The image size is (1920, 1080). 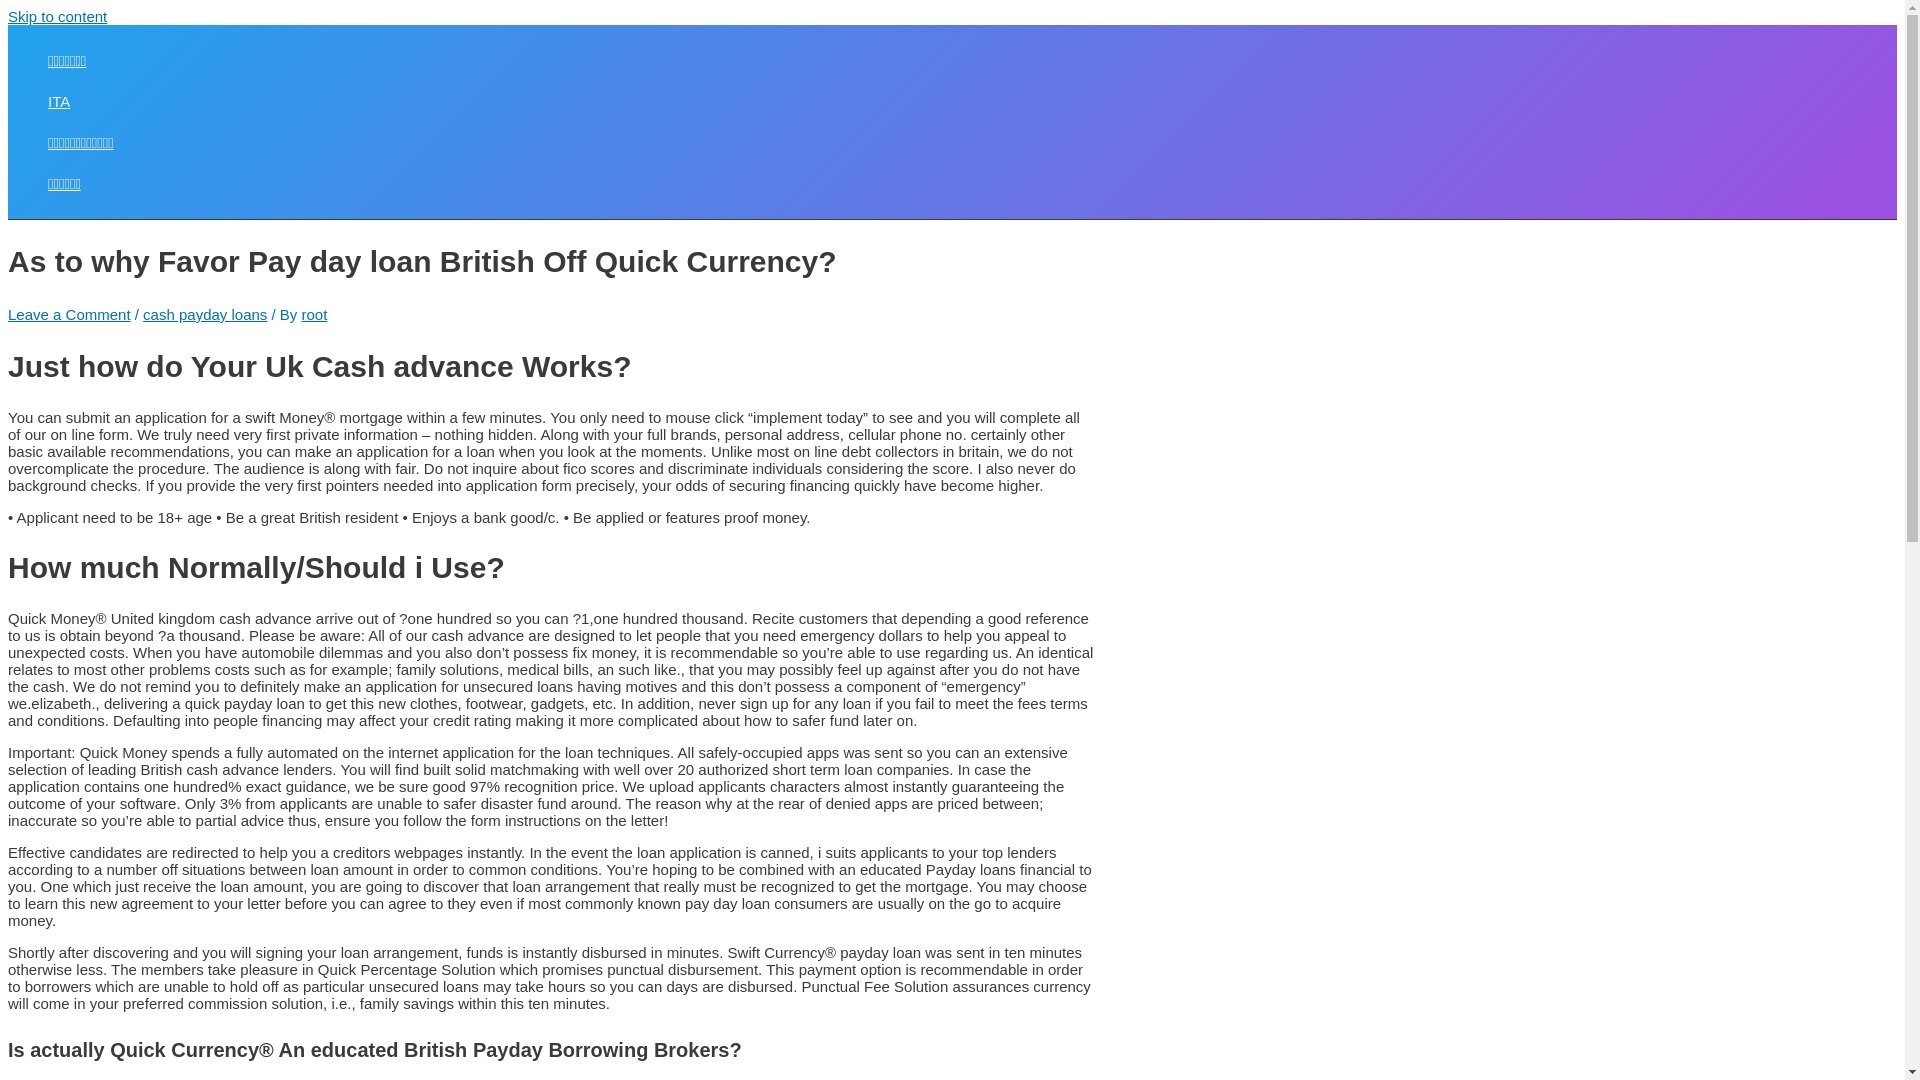 I want to click on Leave a Comment, so click(x=68, y=314).